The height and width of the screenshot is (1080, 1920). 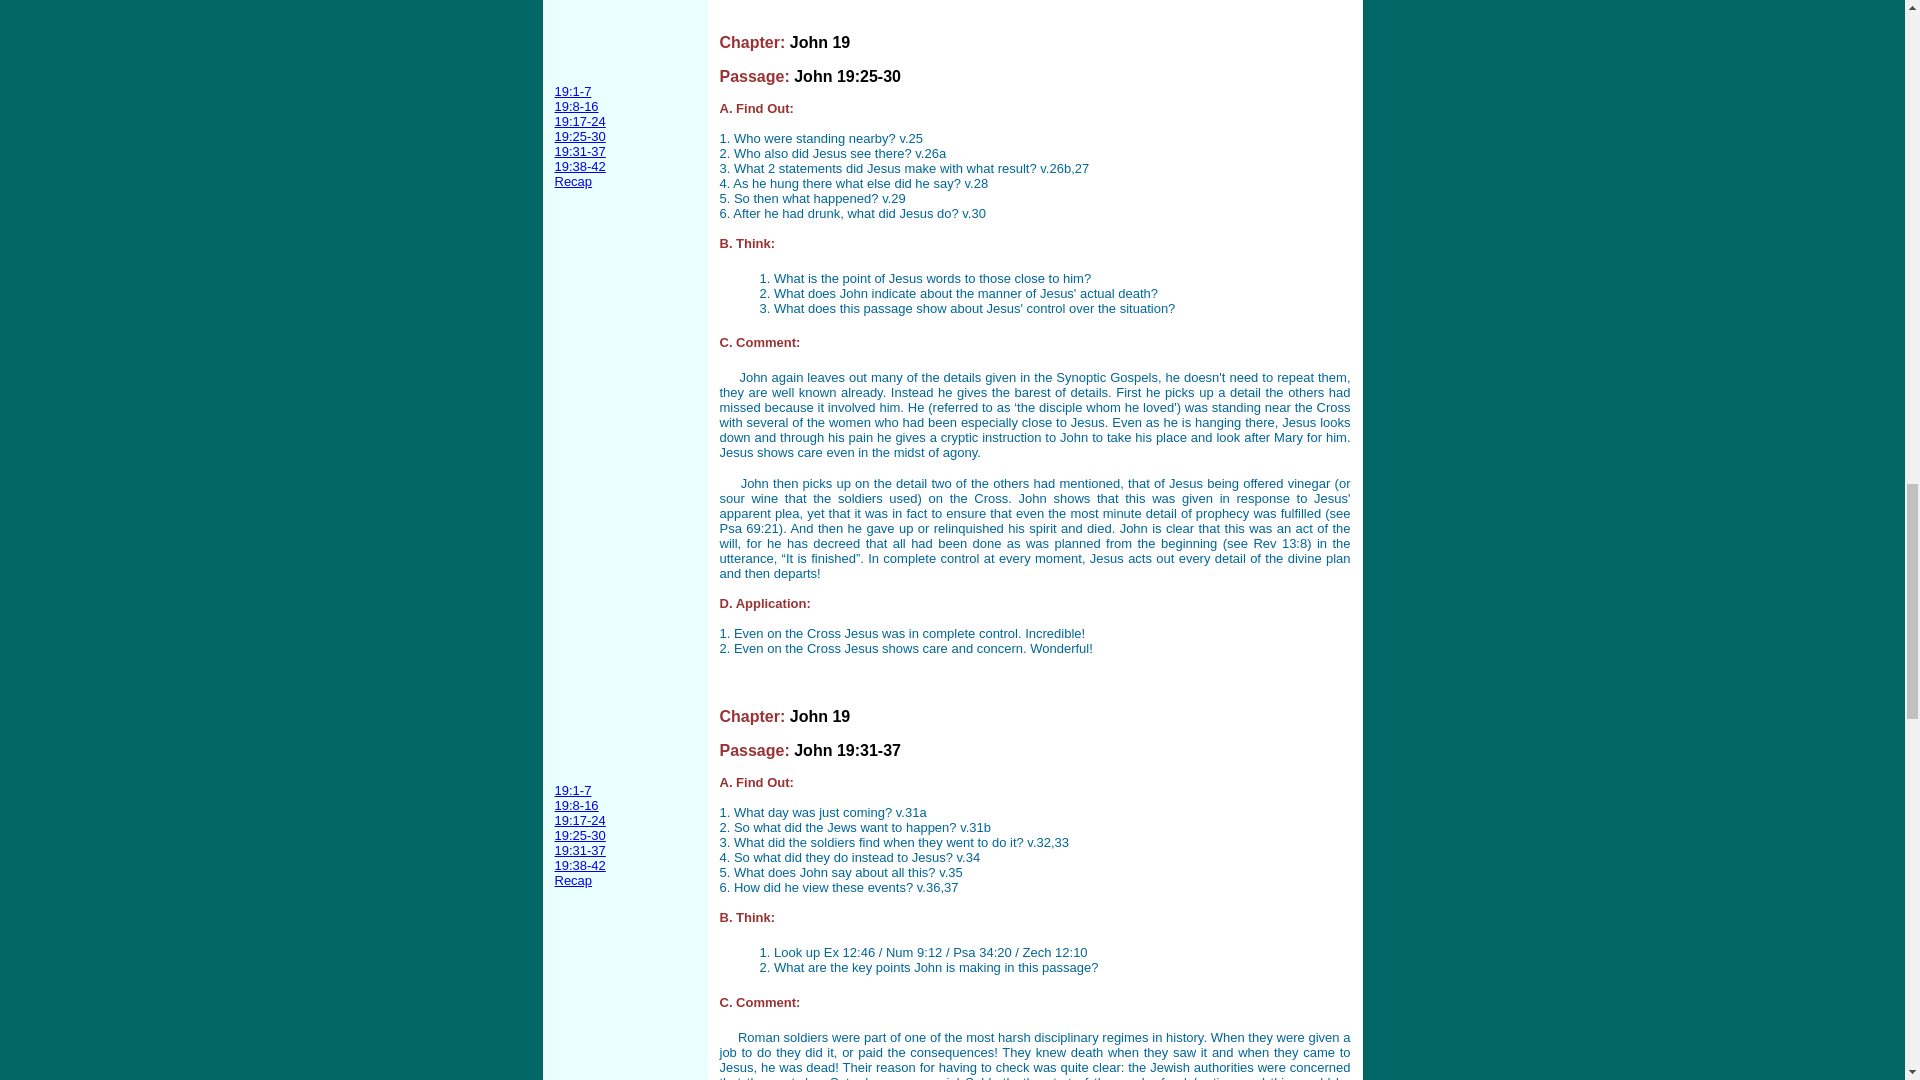 I want to click on 19:1-7, so click(x=572, y=92).